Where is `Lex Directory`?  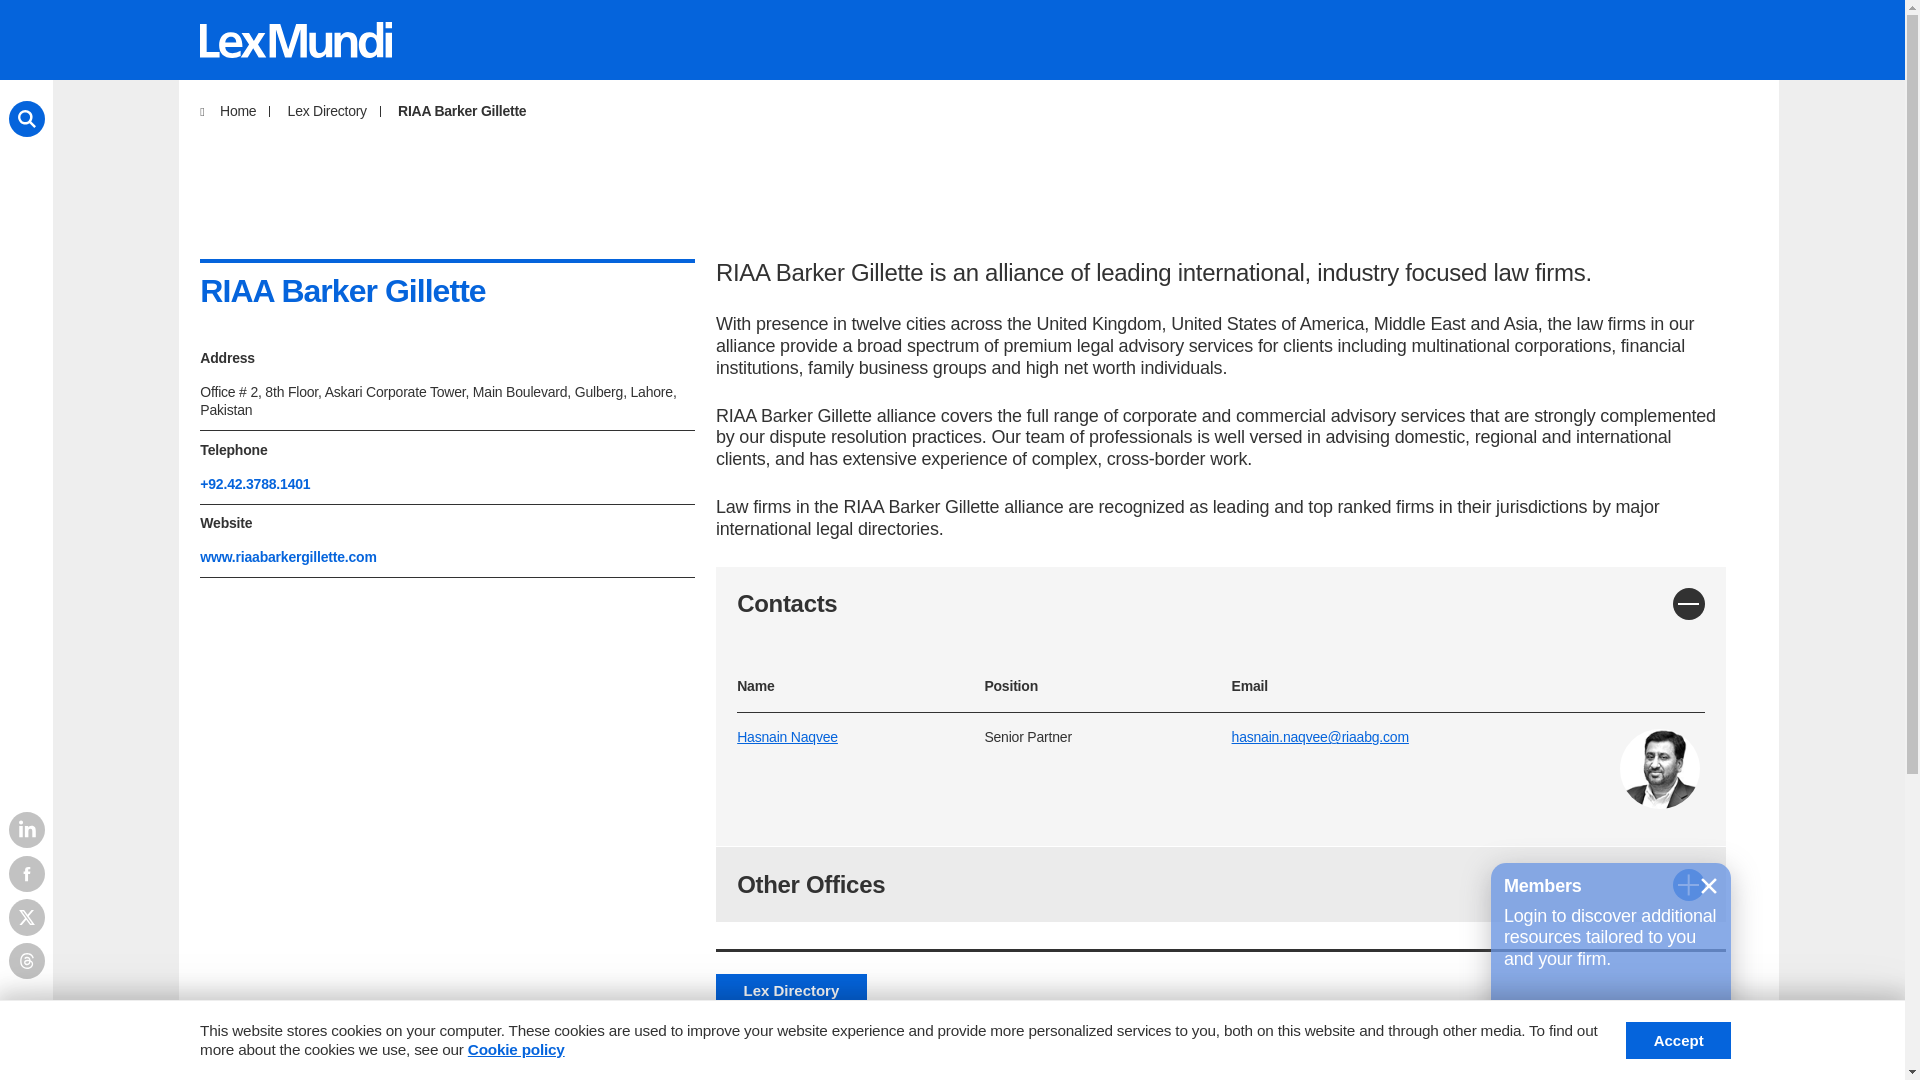 Lex Directory is located at coordinates (572, 1040).